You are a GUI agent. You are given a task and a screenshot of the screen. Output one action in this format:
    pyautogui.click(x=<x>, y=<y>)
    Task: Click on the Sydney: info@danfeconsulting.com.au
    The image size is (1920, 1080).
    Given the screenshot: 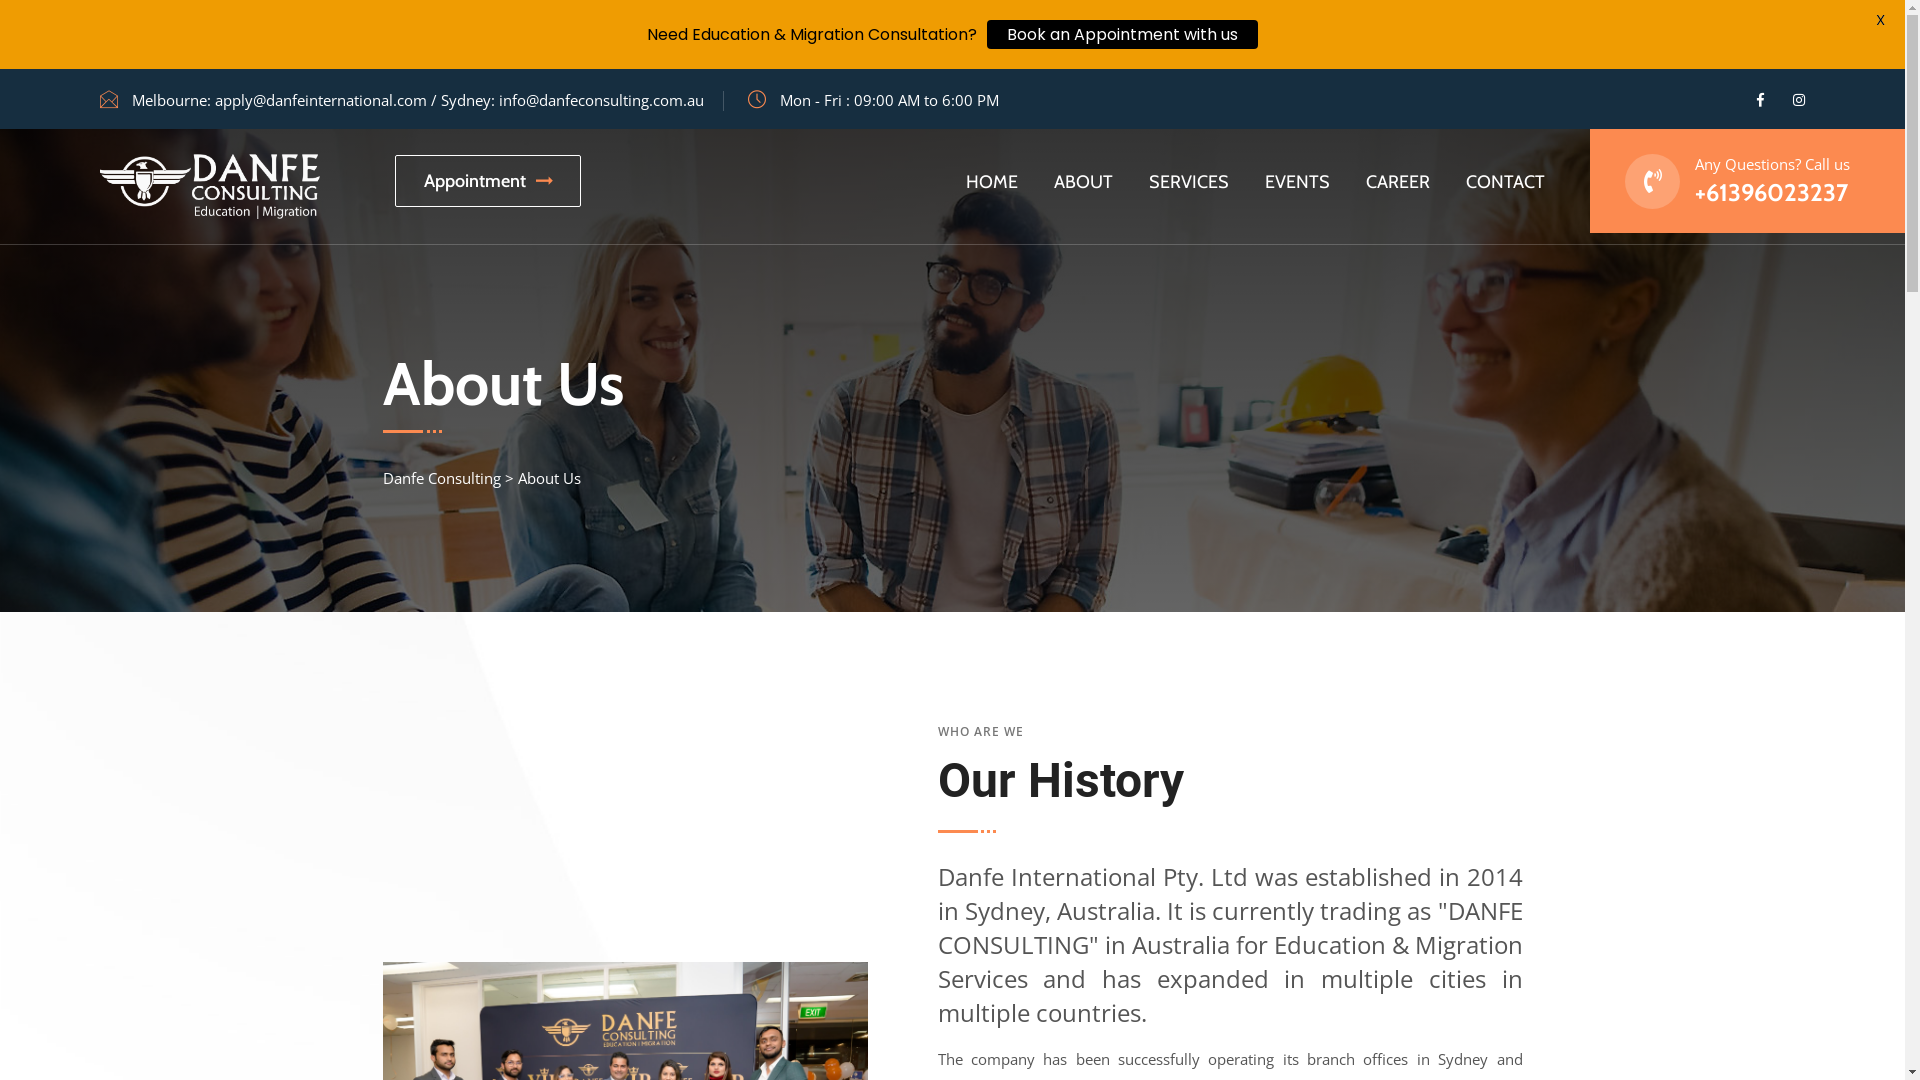 What is the action you would take?
    pyautogui.click(x=572, y=100)
    